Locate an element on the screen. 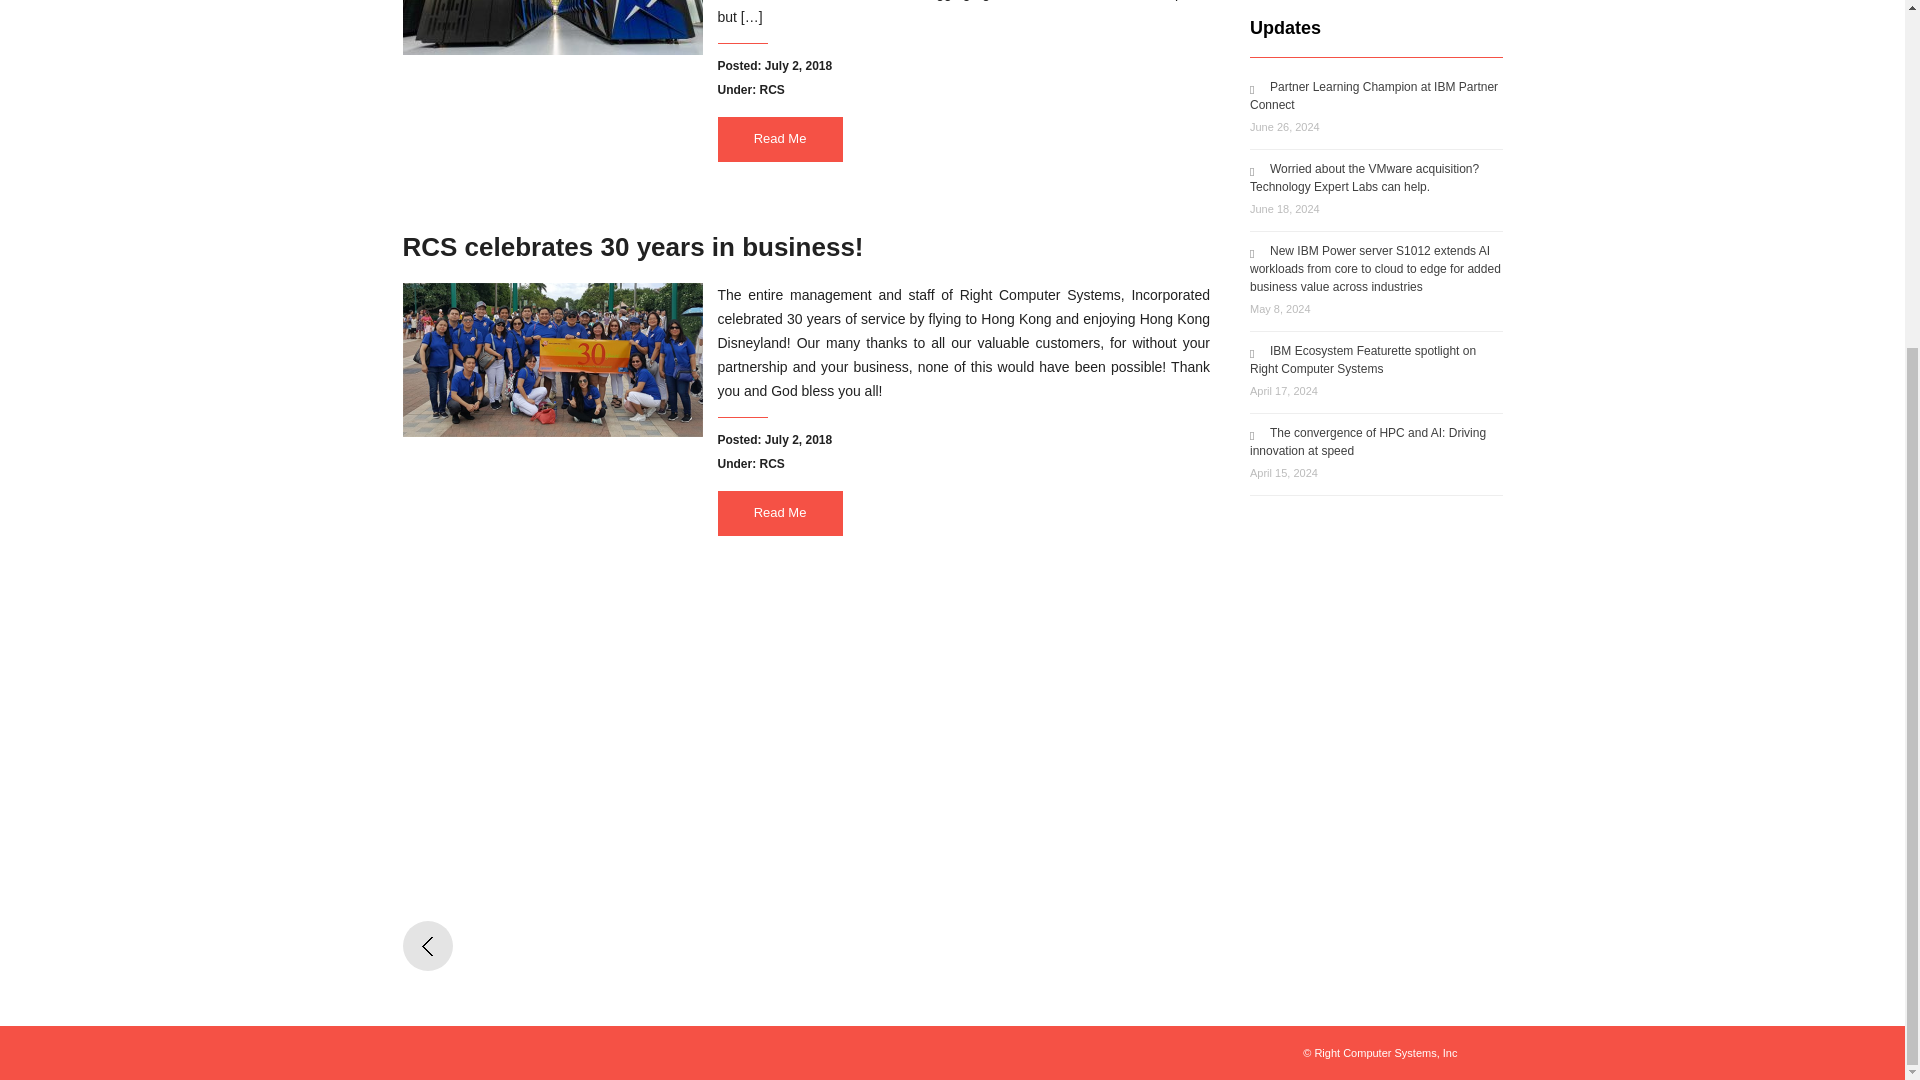  RCS is located at coordinates (772, 463).